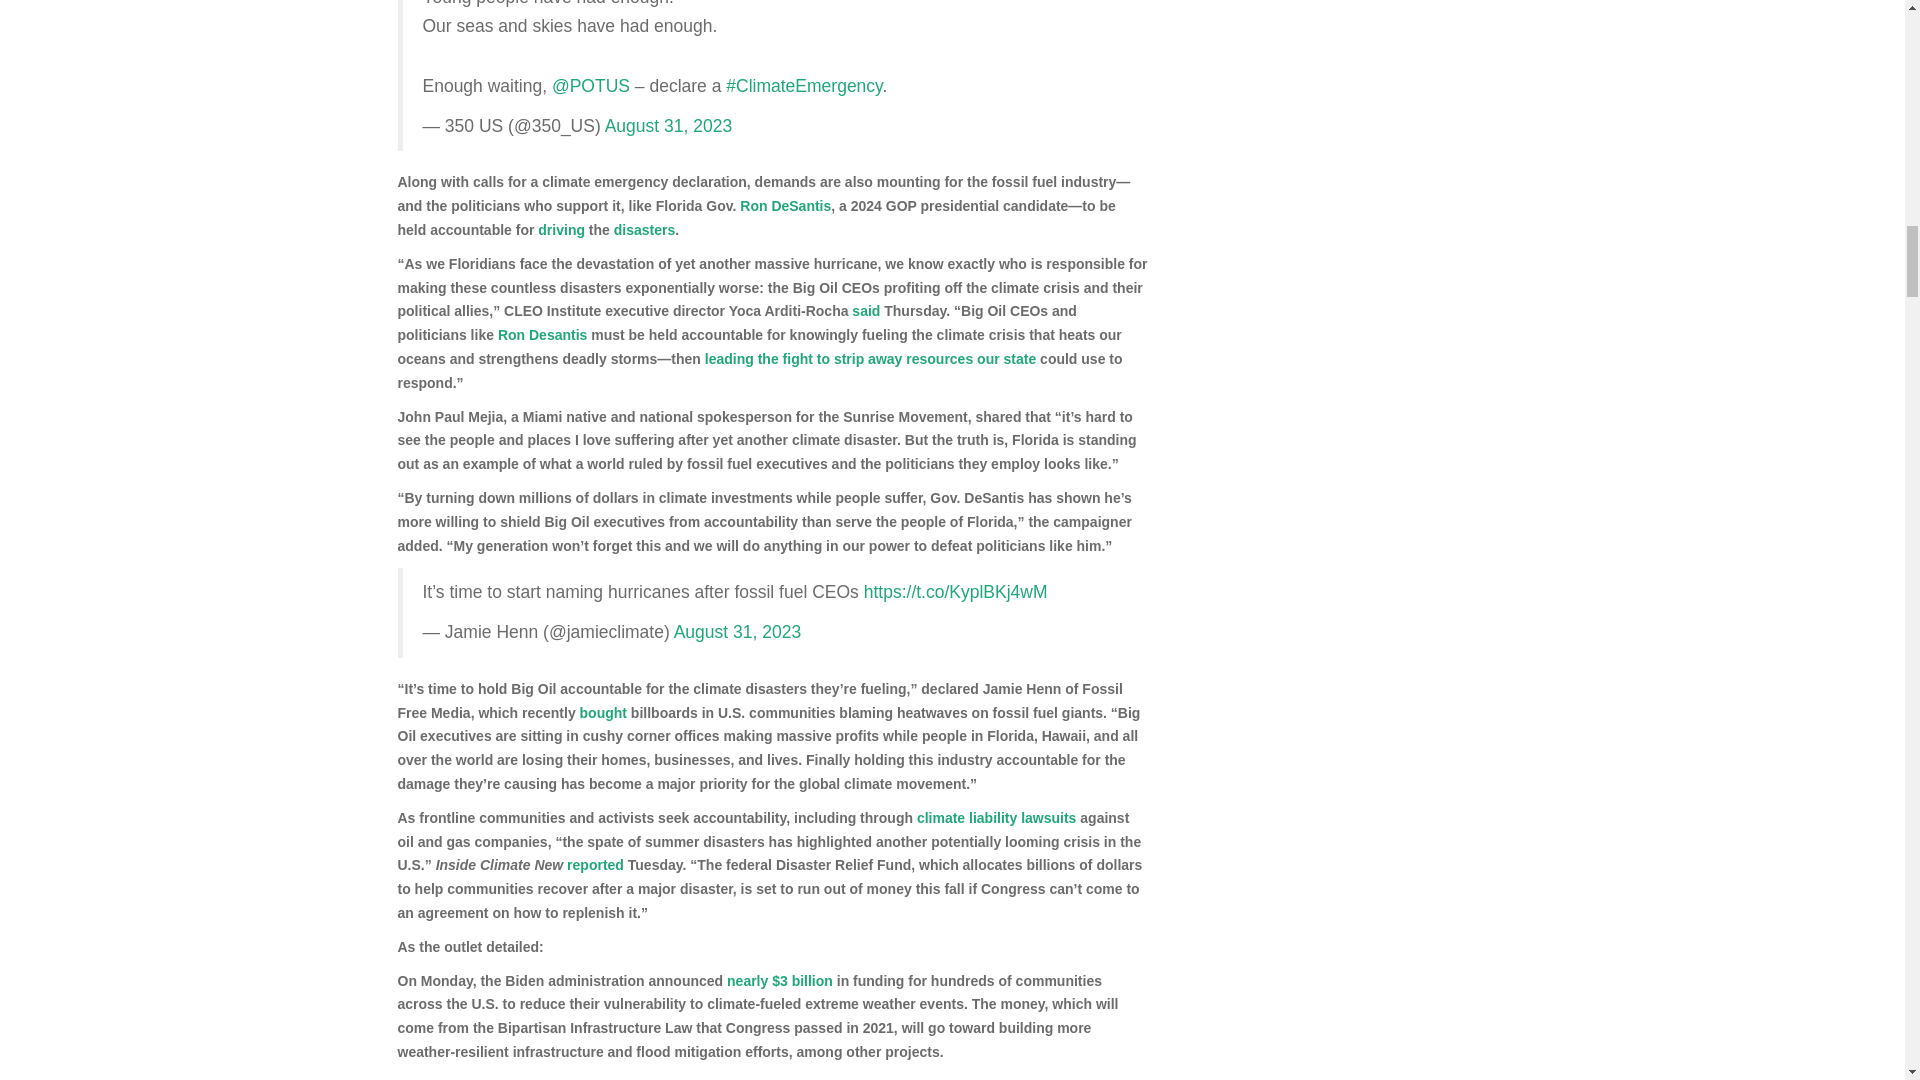 The width and height of the screenshot is (1920, 1080). Describe the element at coordinates (542, 335) in the screenshot. I see `Ron Desantis` at that location.